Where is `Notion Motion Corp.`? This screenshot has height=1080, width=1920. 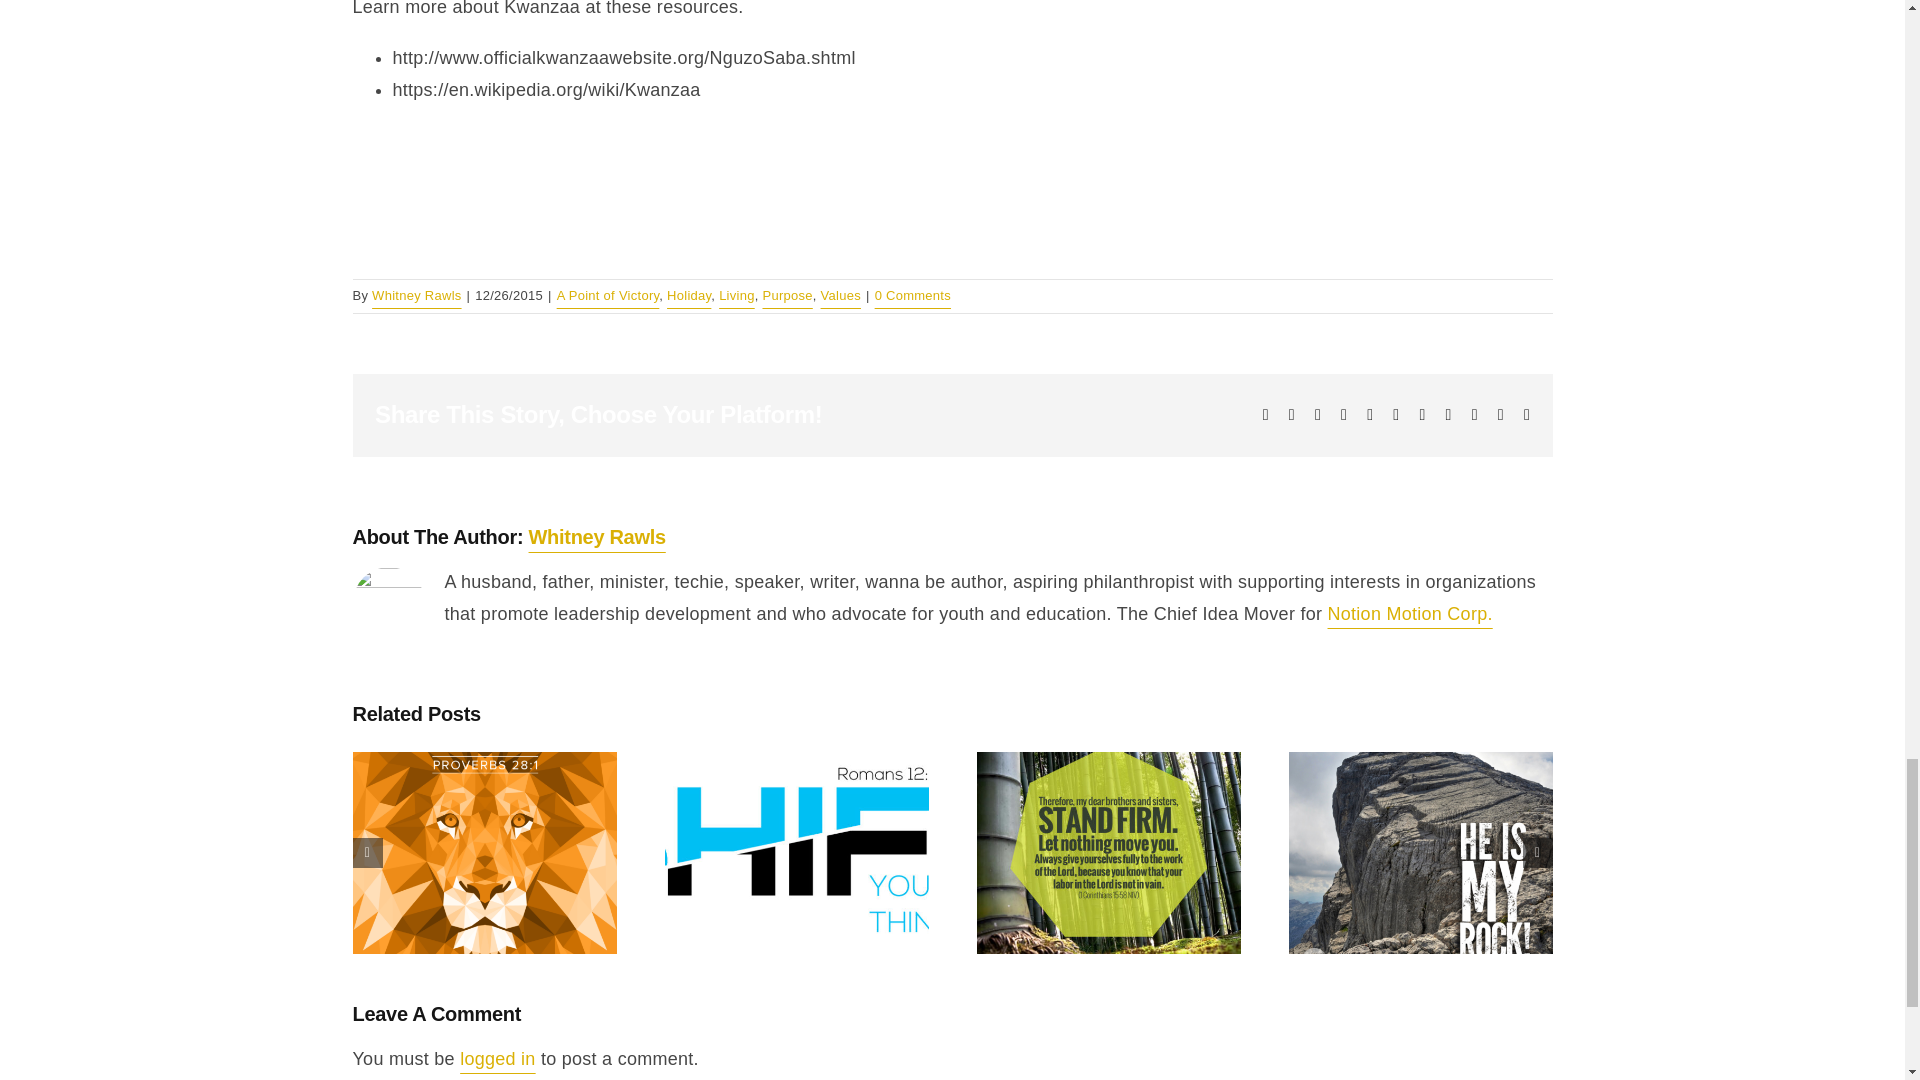 Notion Motion Corp. is located at coordinates (1410, 614).